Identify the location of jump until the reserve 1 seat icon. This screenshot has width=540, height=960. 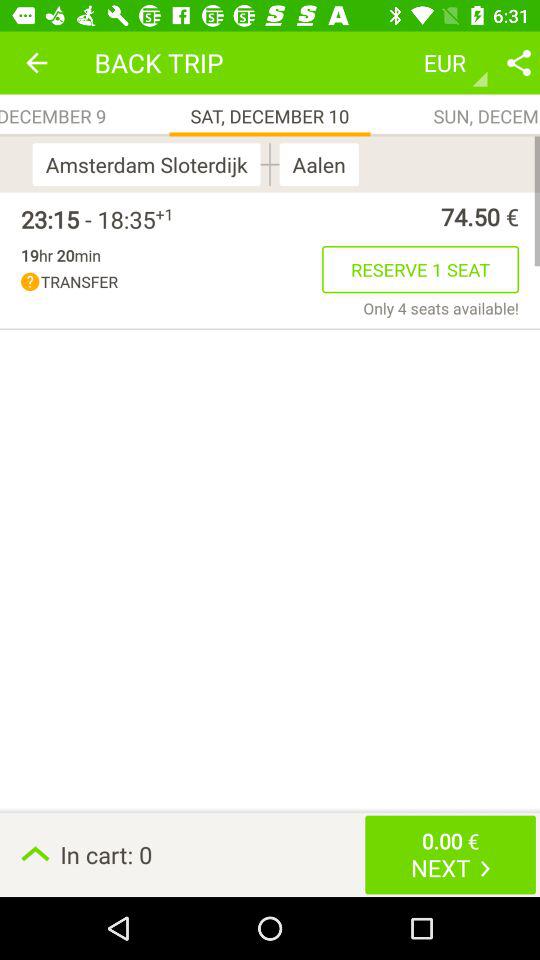
(420, 269).